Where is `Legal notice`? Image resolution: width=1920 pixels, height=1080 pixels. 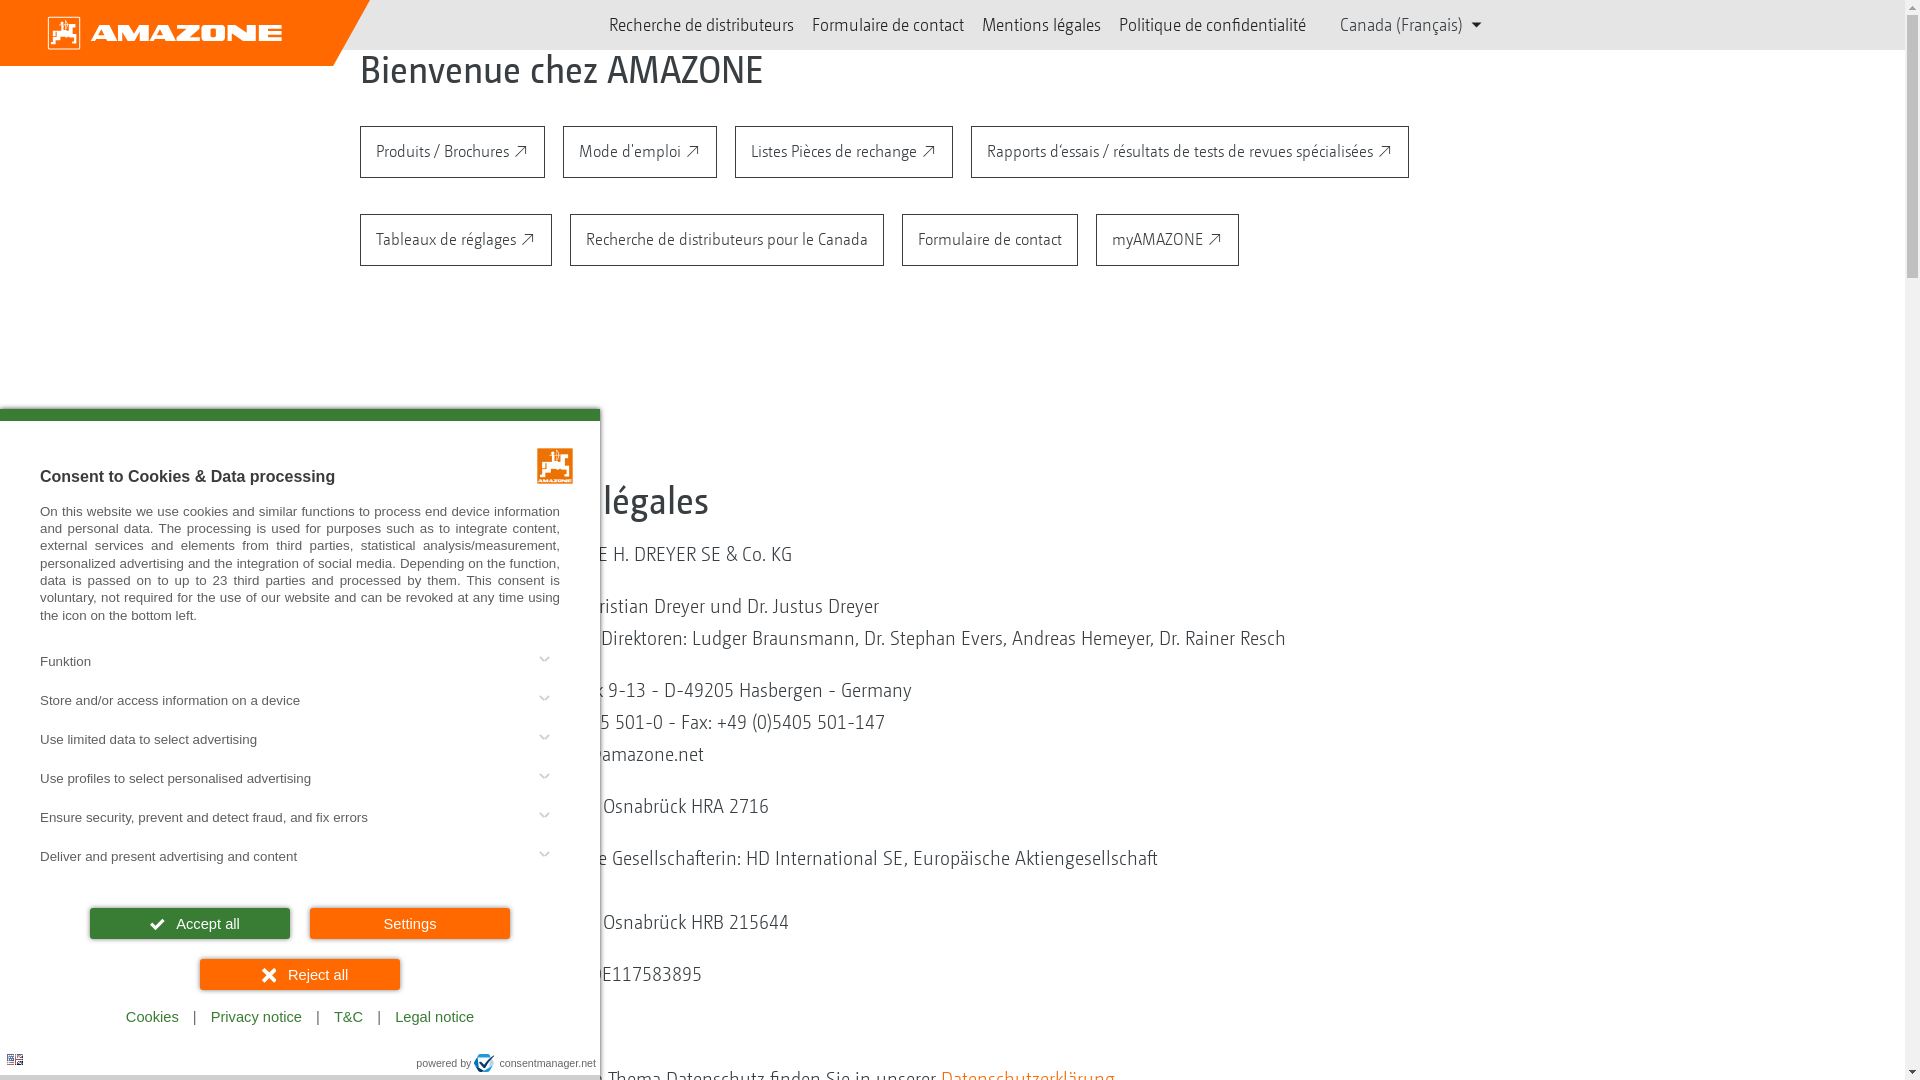
Legal notice is located at coordinates (434, 1018).